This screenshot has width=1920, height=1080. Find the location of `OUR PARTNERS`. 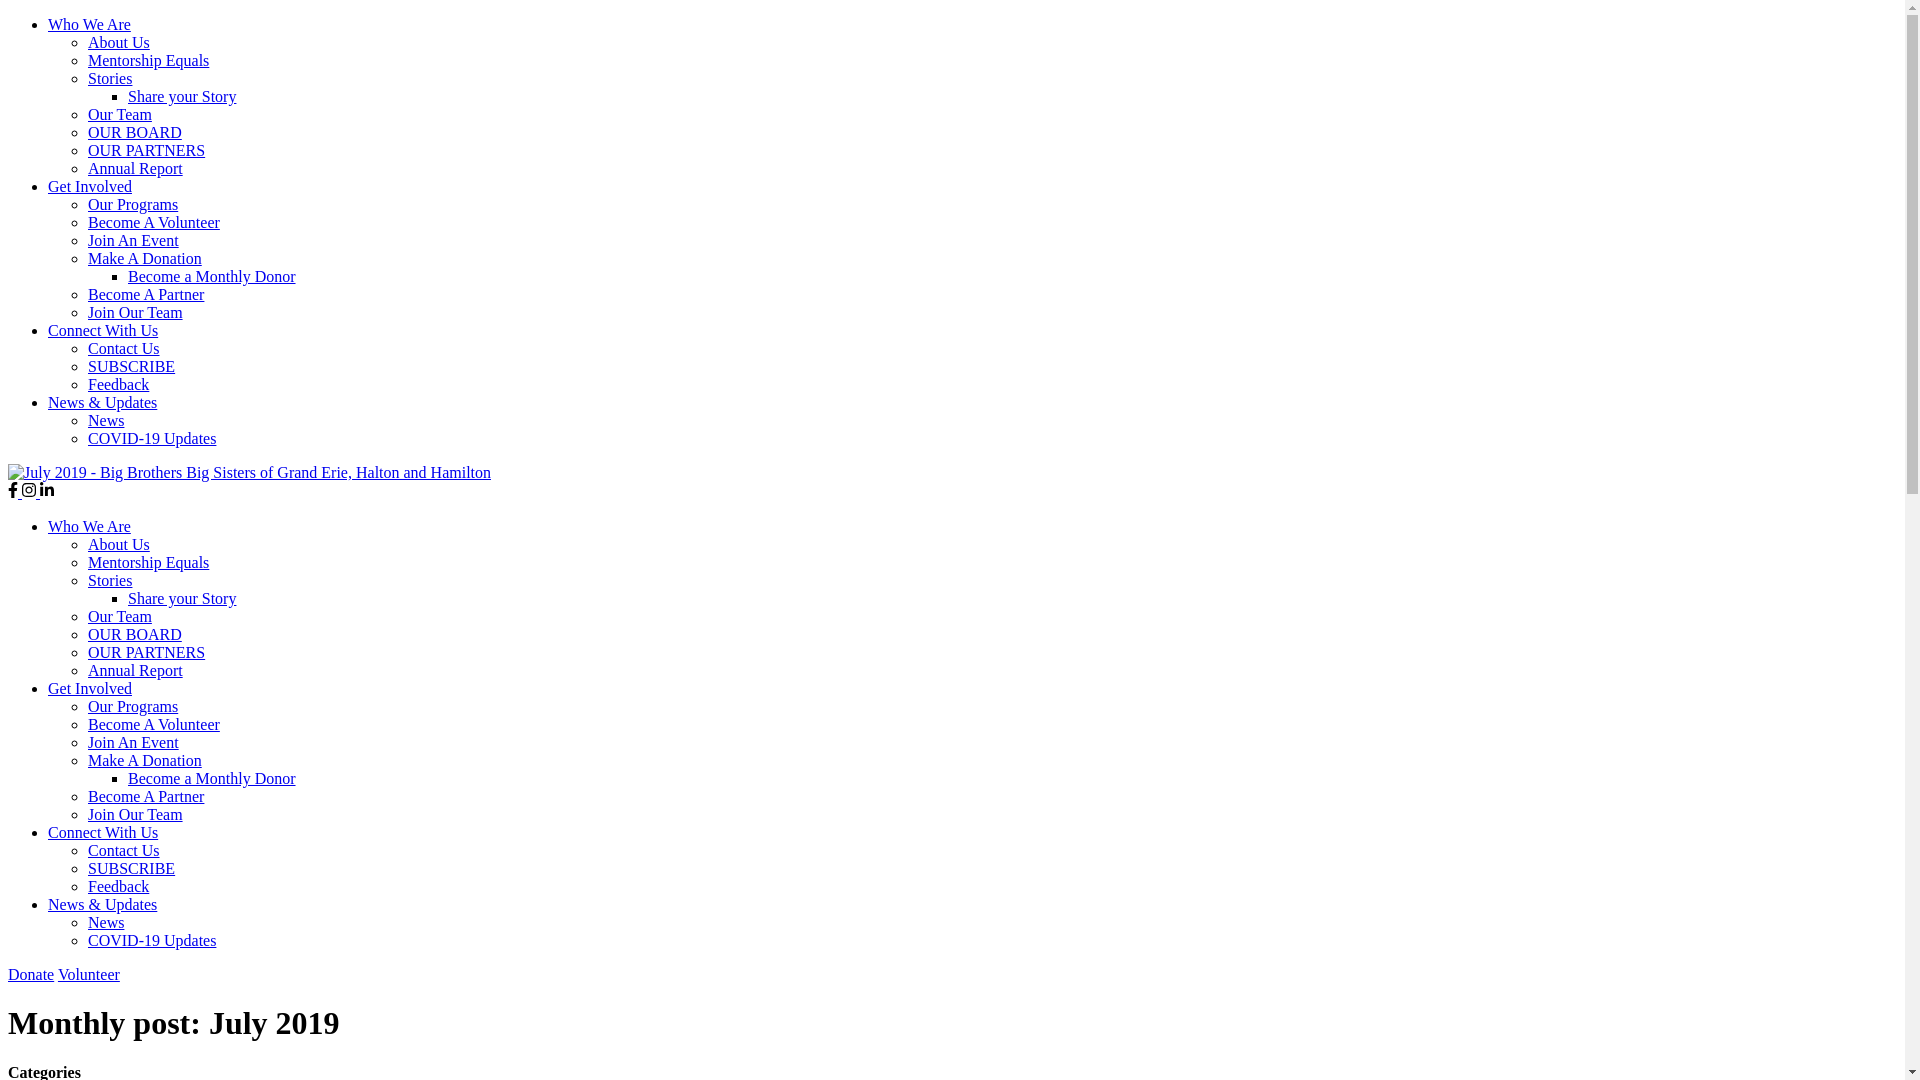

OUR PARTNERS is located at coordinates (146, 150).